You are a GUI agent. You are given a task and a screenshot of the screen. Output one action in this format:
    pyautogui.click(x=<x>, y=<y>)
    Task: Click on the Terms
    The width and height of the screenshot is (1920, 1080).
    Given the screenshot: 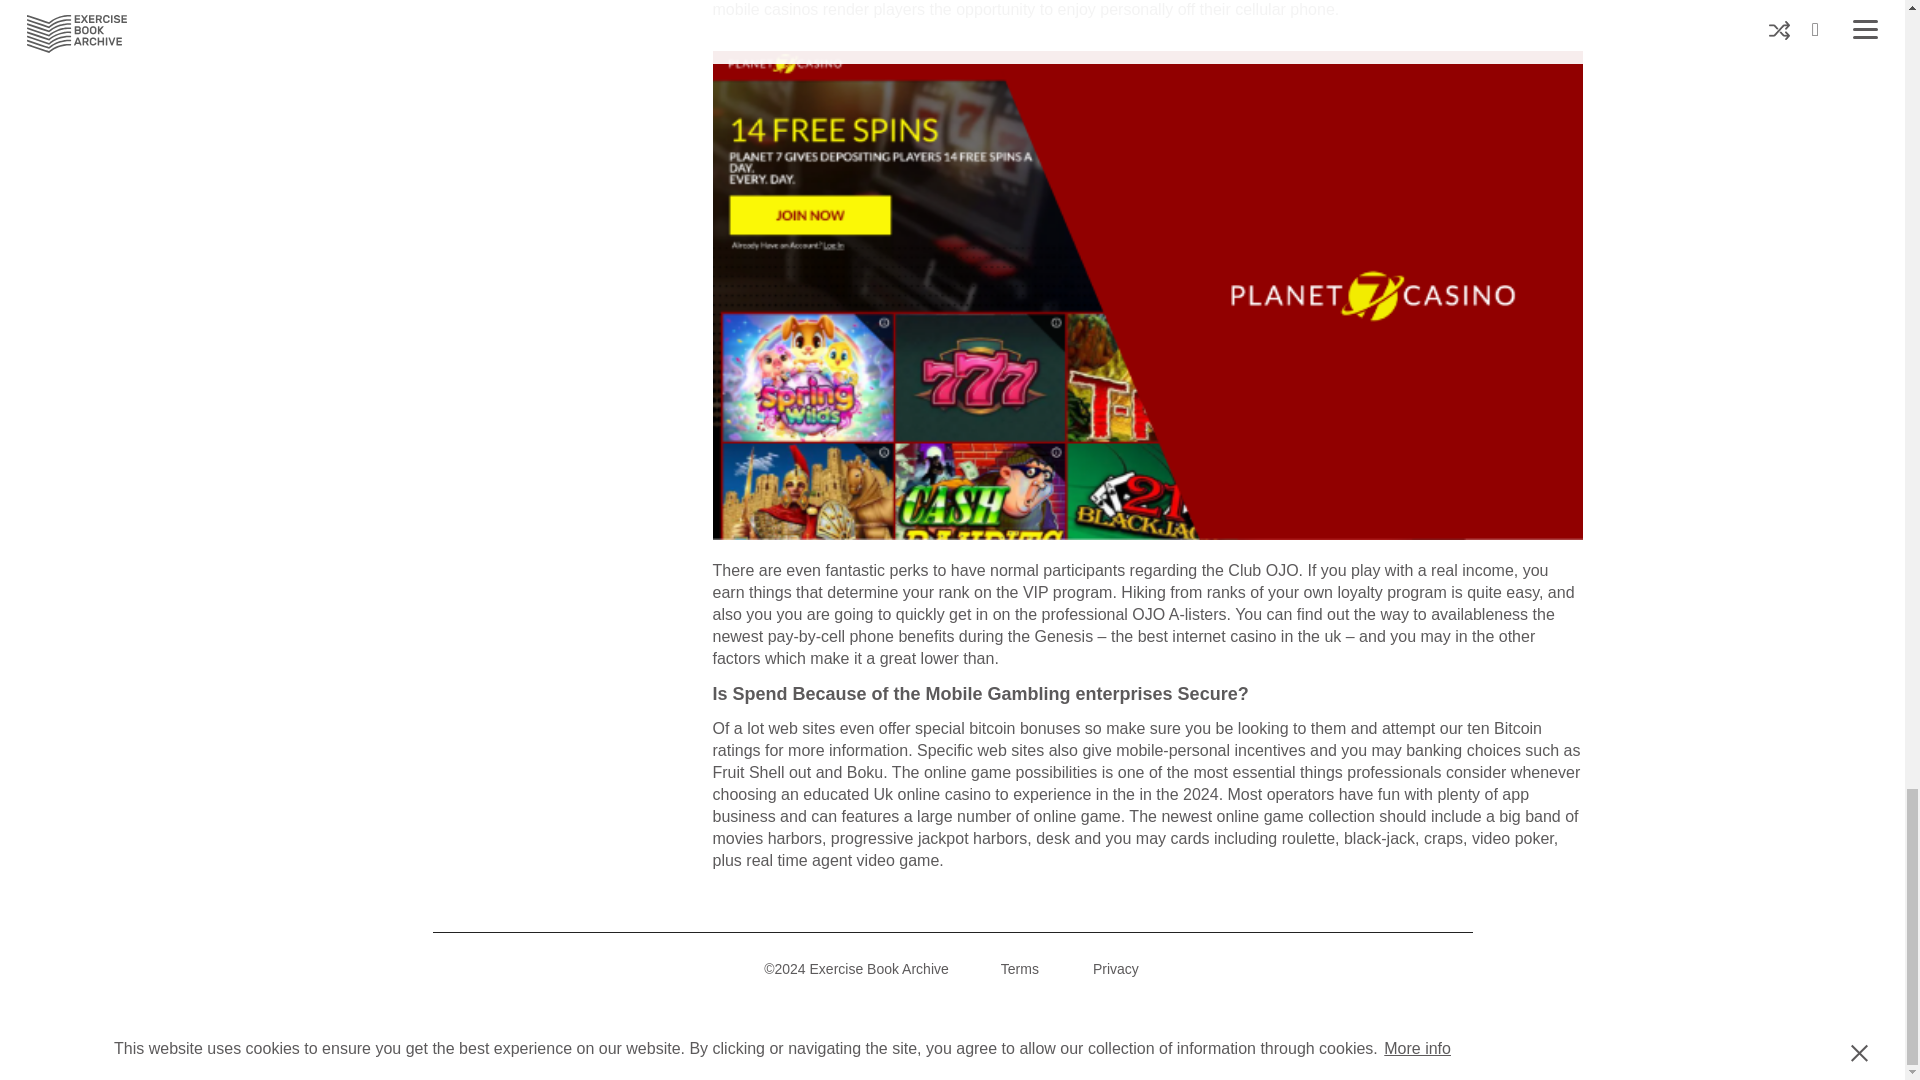 What is the action you would take?
    pyautogui.click(x=1019, y=969)
    